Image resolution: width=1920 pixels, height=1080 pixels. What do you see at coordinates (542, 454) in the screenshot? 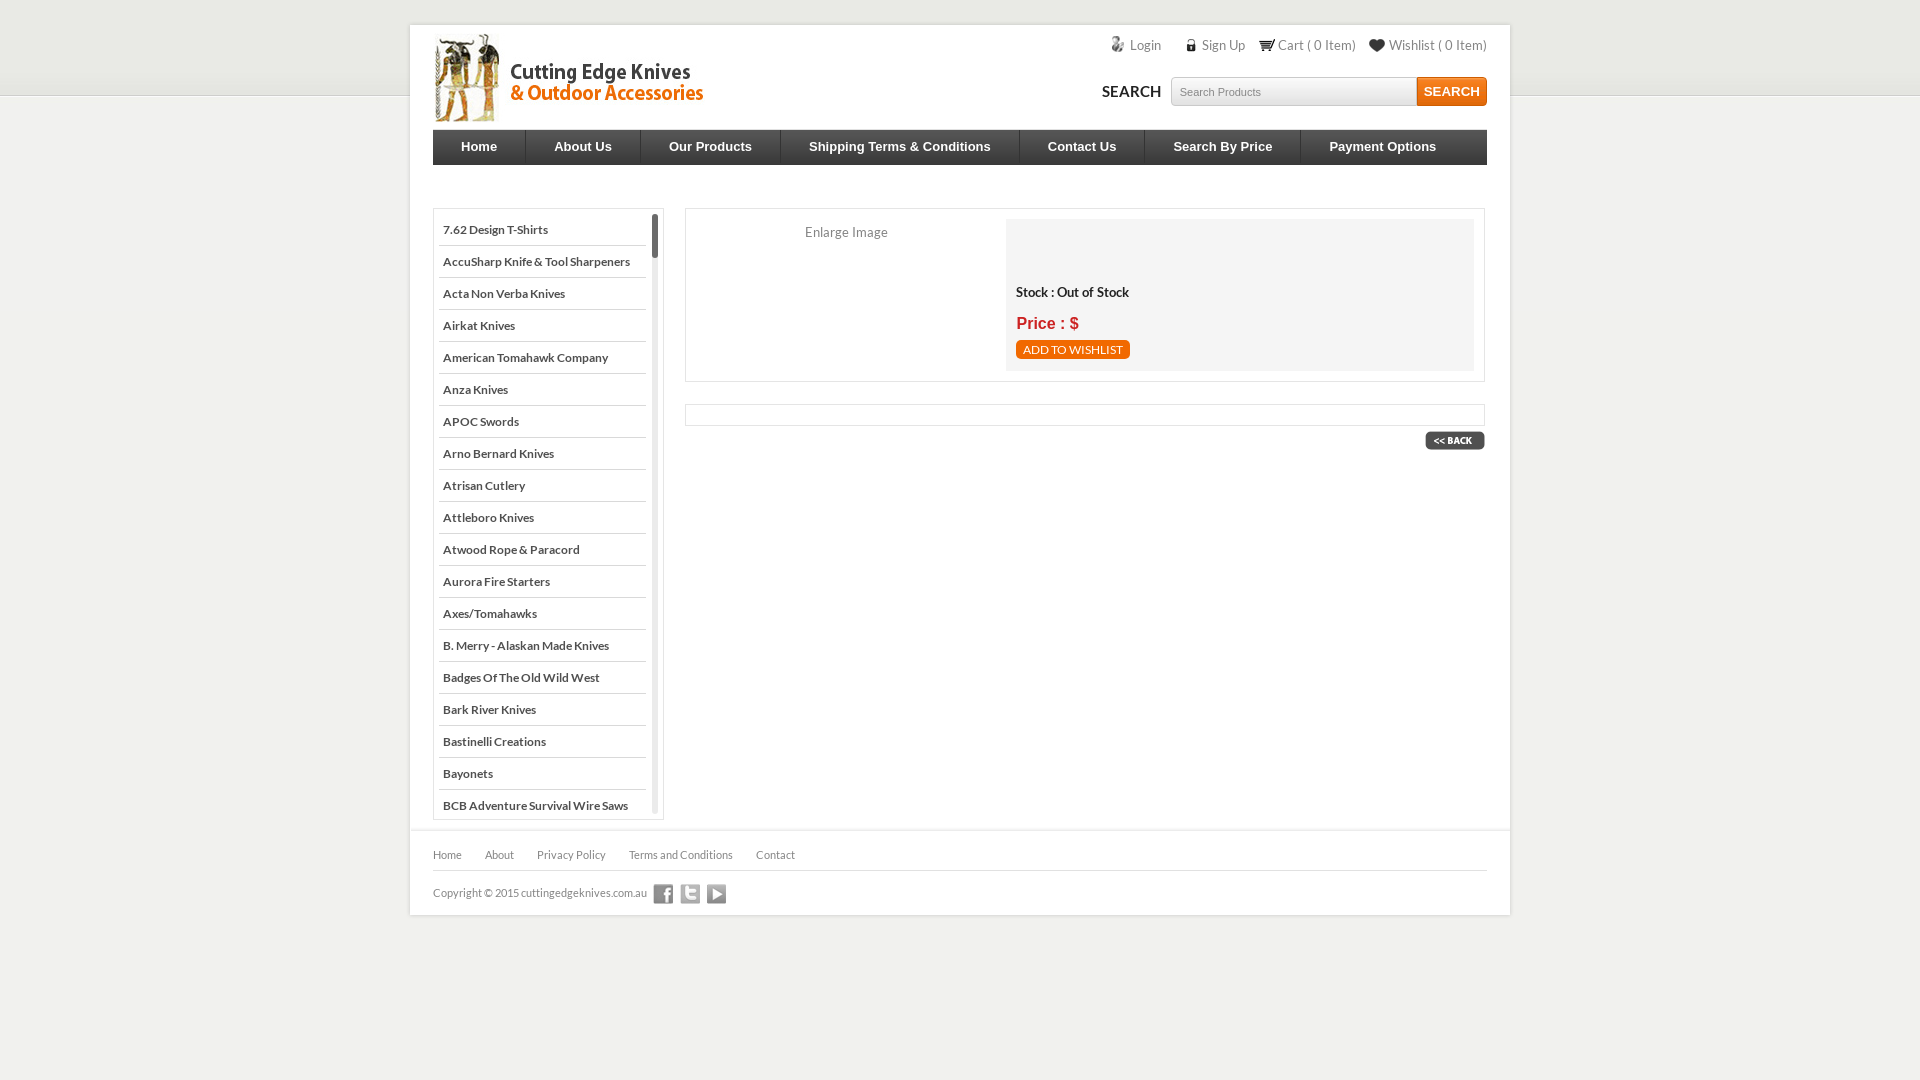
I see `Arno Bernard Knives` at bounding box center [542, 454].